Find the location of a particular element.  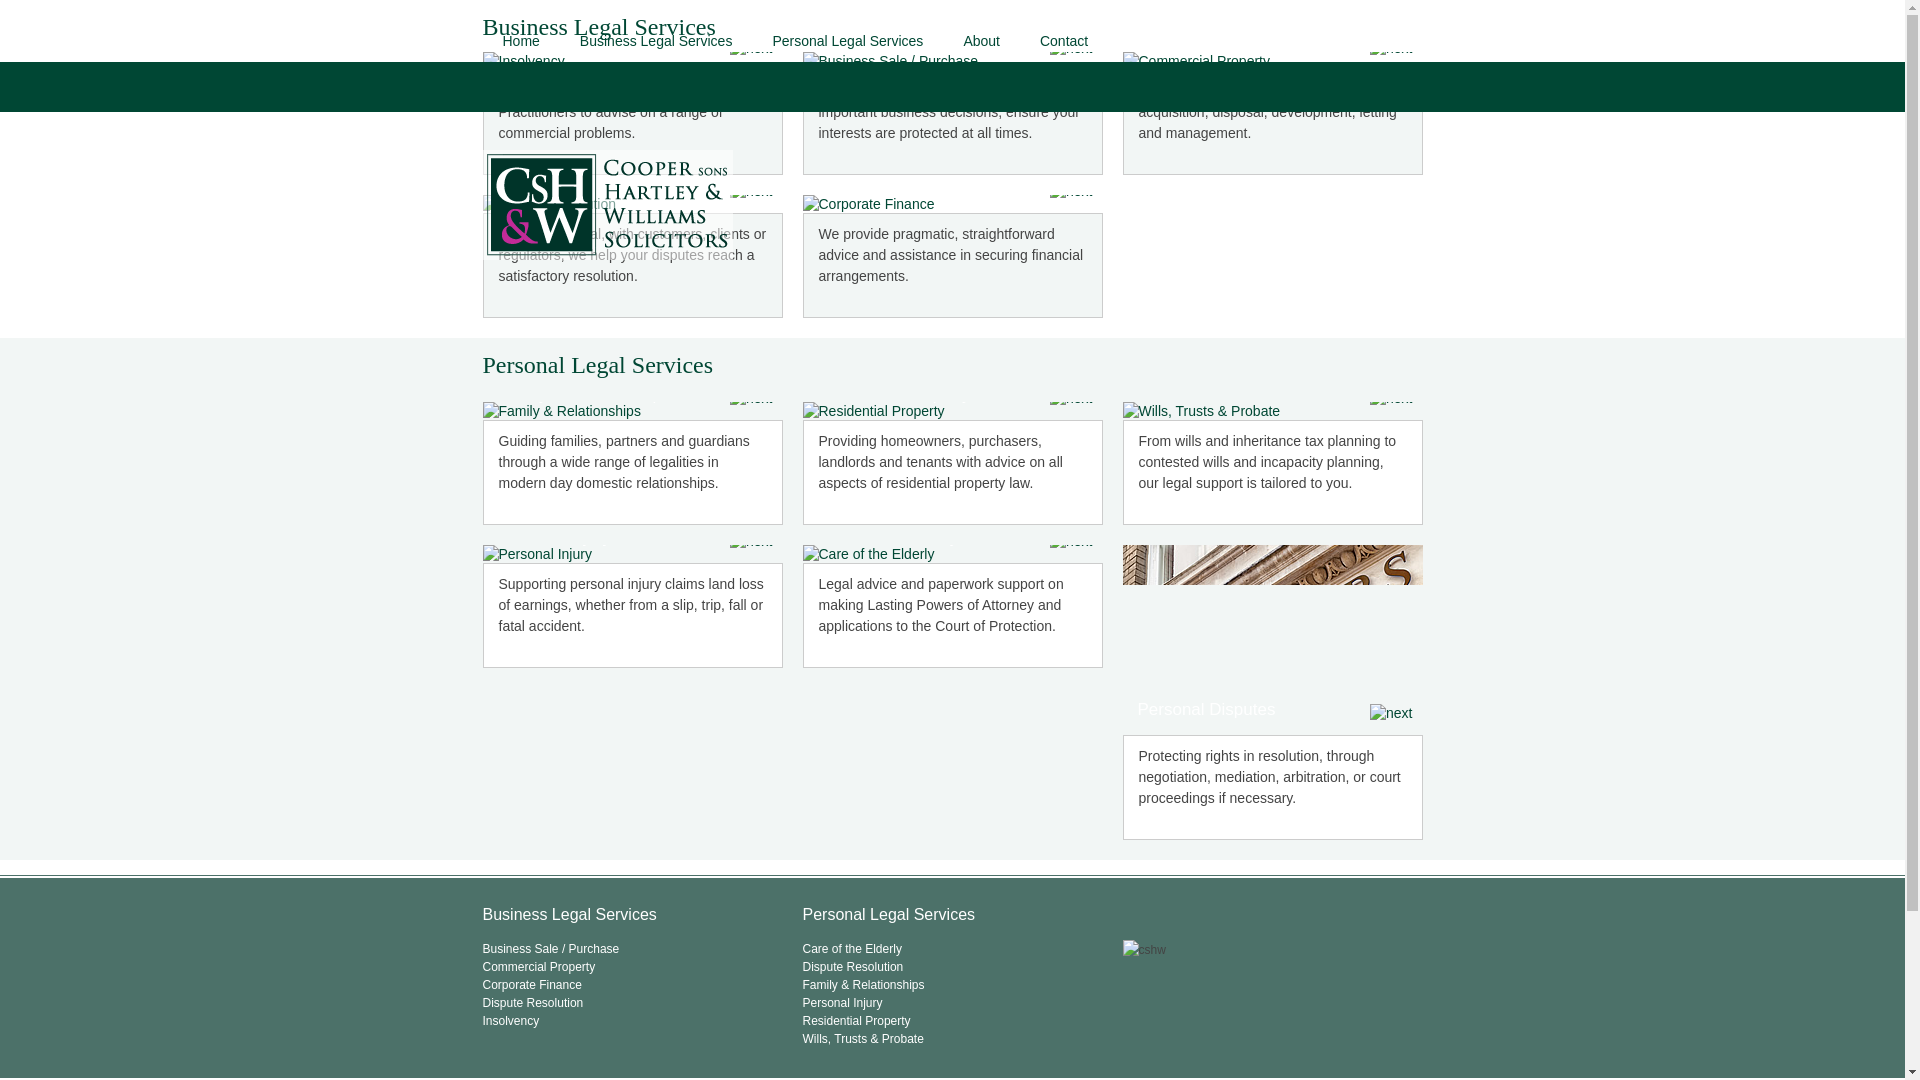

Home is located at coordinates (520, 40).